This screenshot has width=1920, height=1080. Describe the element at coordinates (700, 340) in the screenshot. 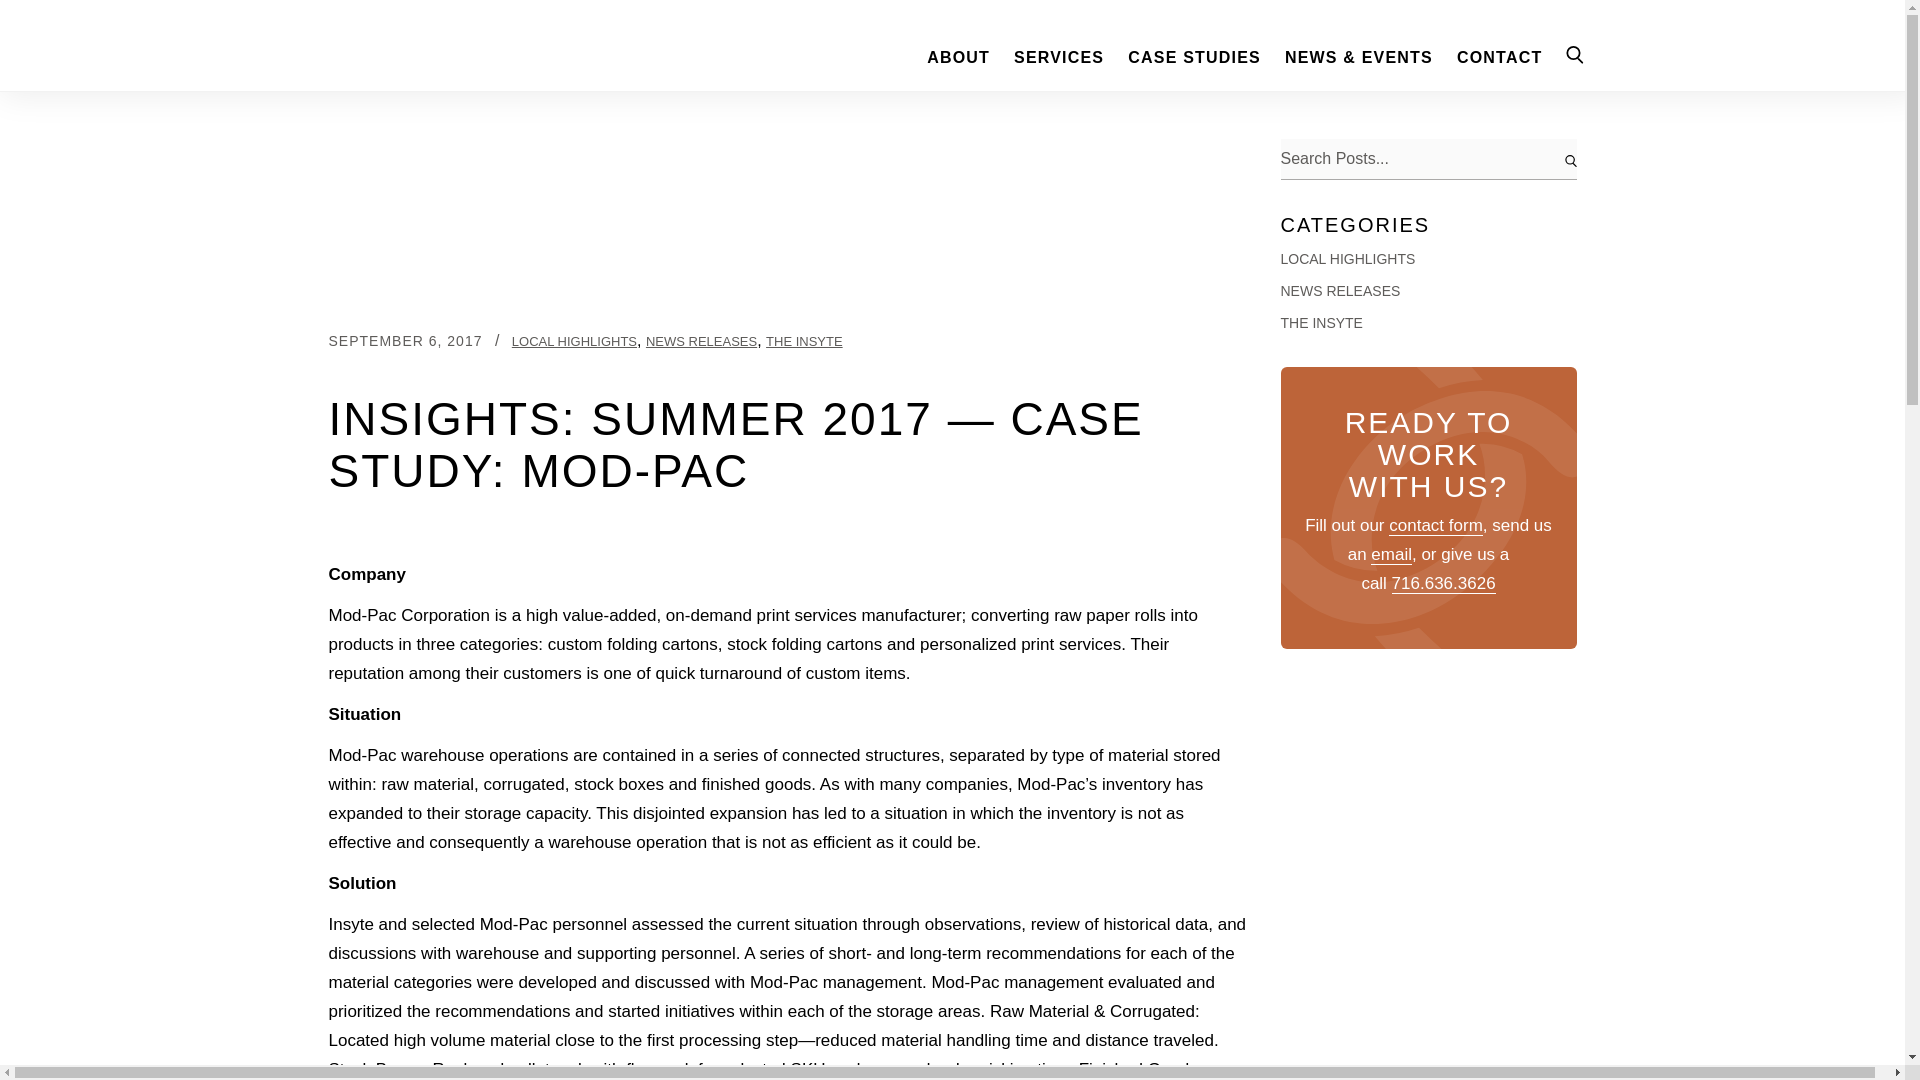

I see `NEWS RELEASES` at that location.